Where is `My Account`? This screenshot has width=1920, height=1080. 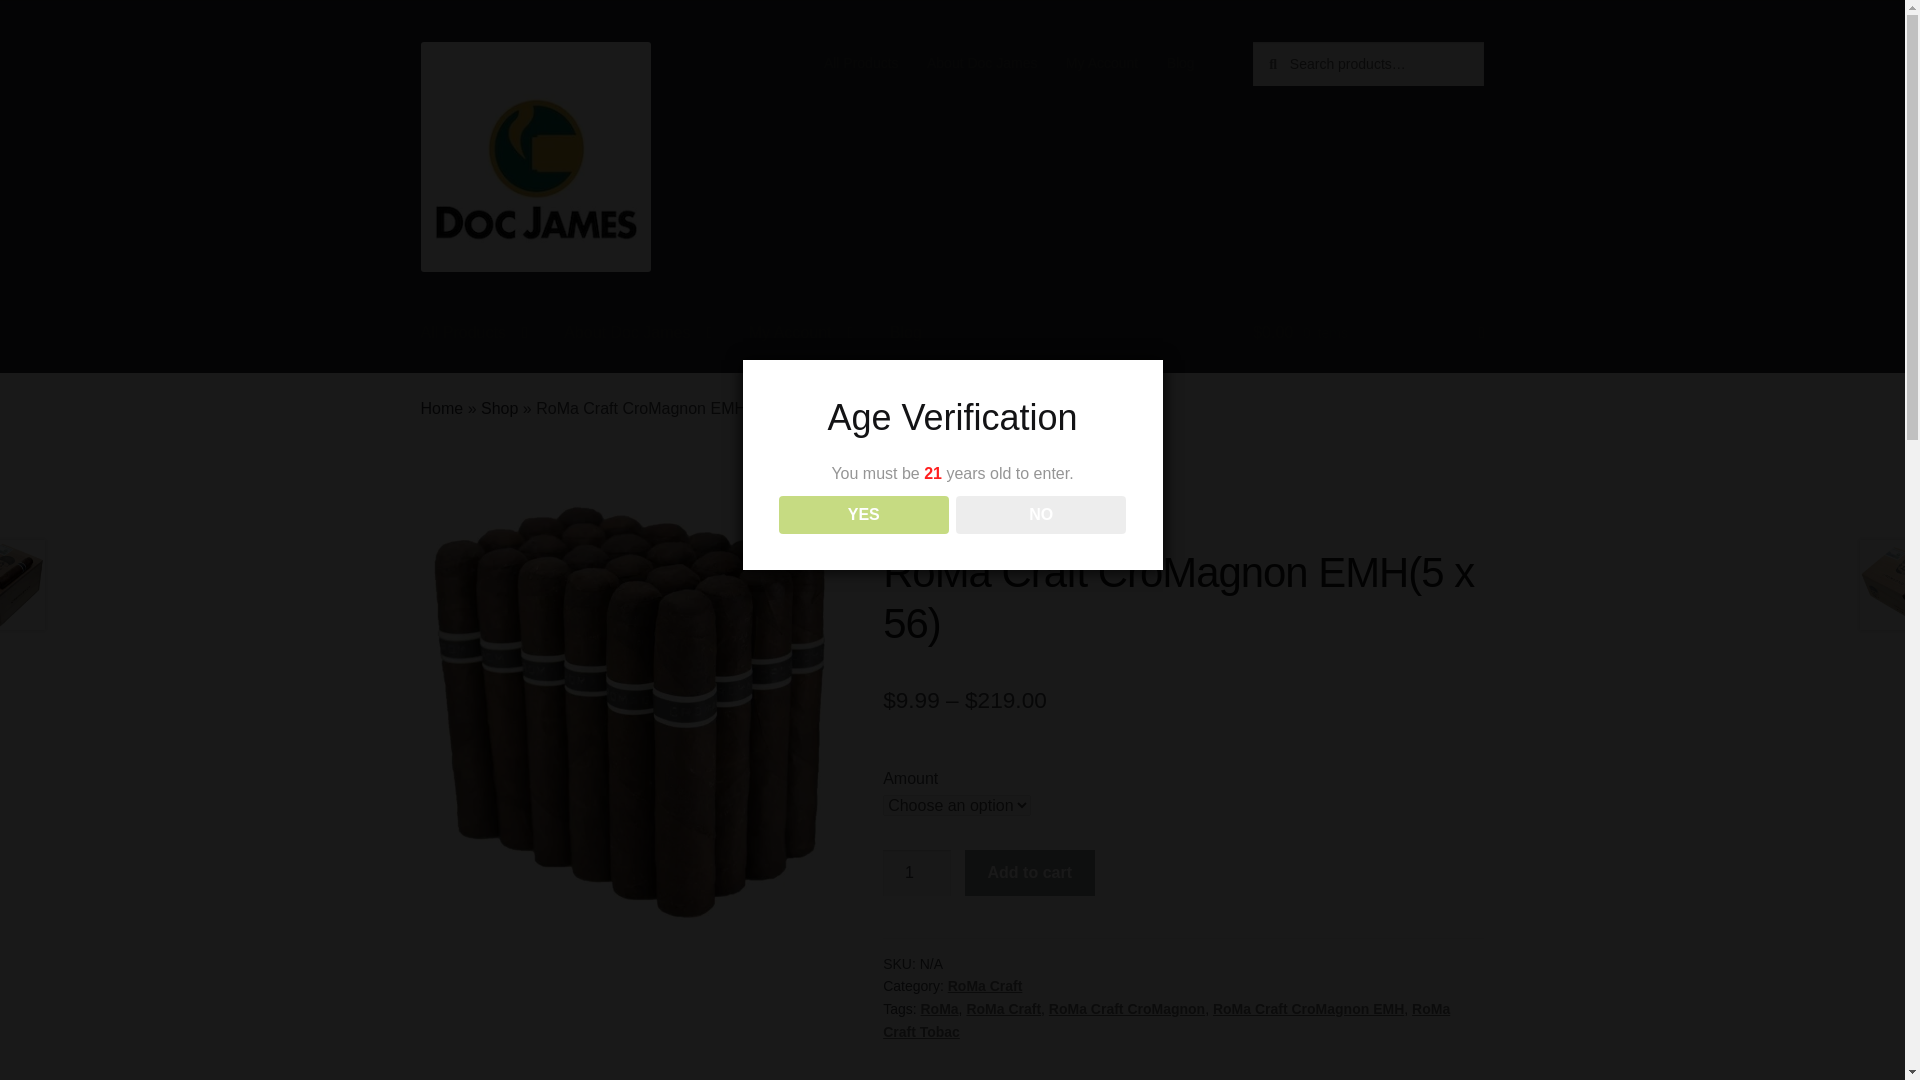
My Account is located at coordinates (1102, 63).